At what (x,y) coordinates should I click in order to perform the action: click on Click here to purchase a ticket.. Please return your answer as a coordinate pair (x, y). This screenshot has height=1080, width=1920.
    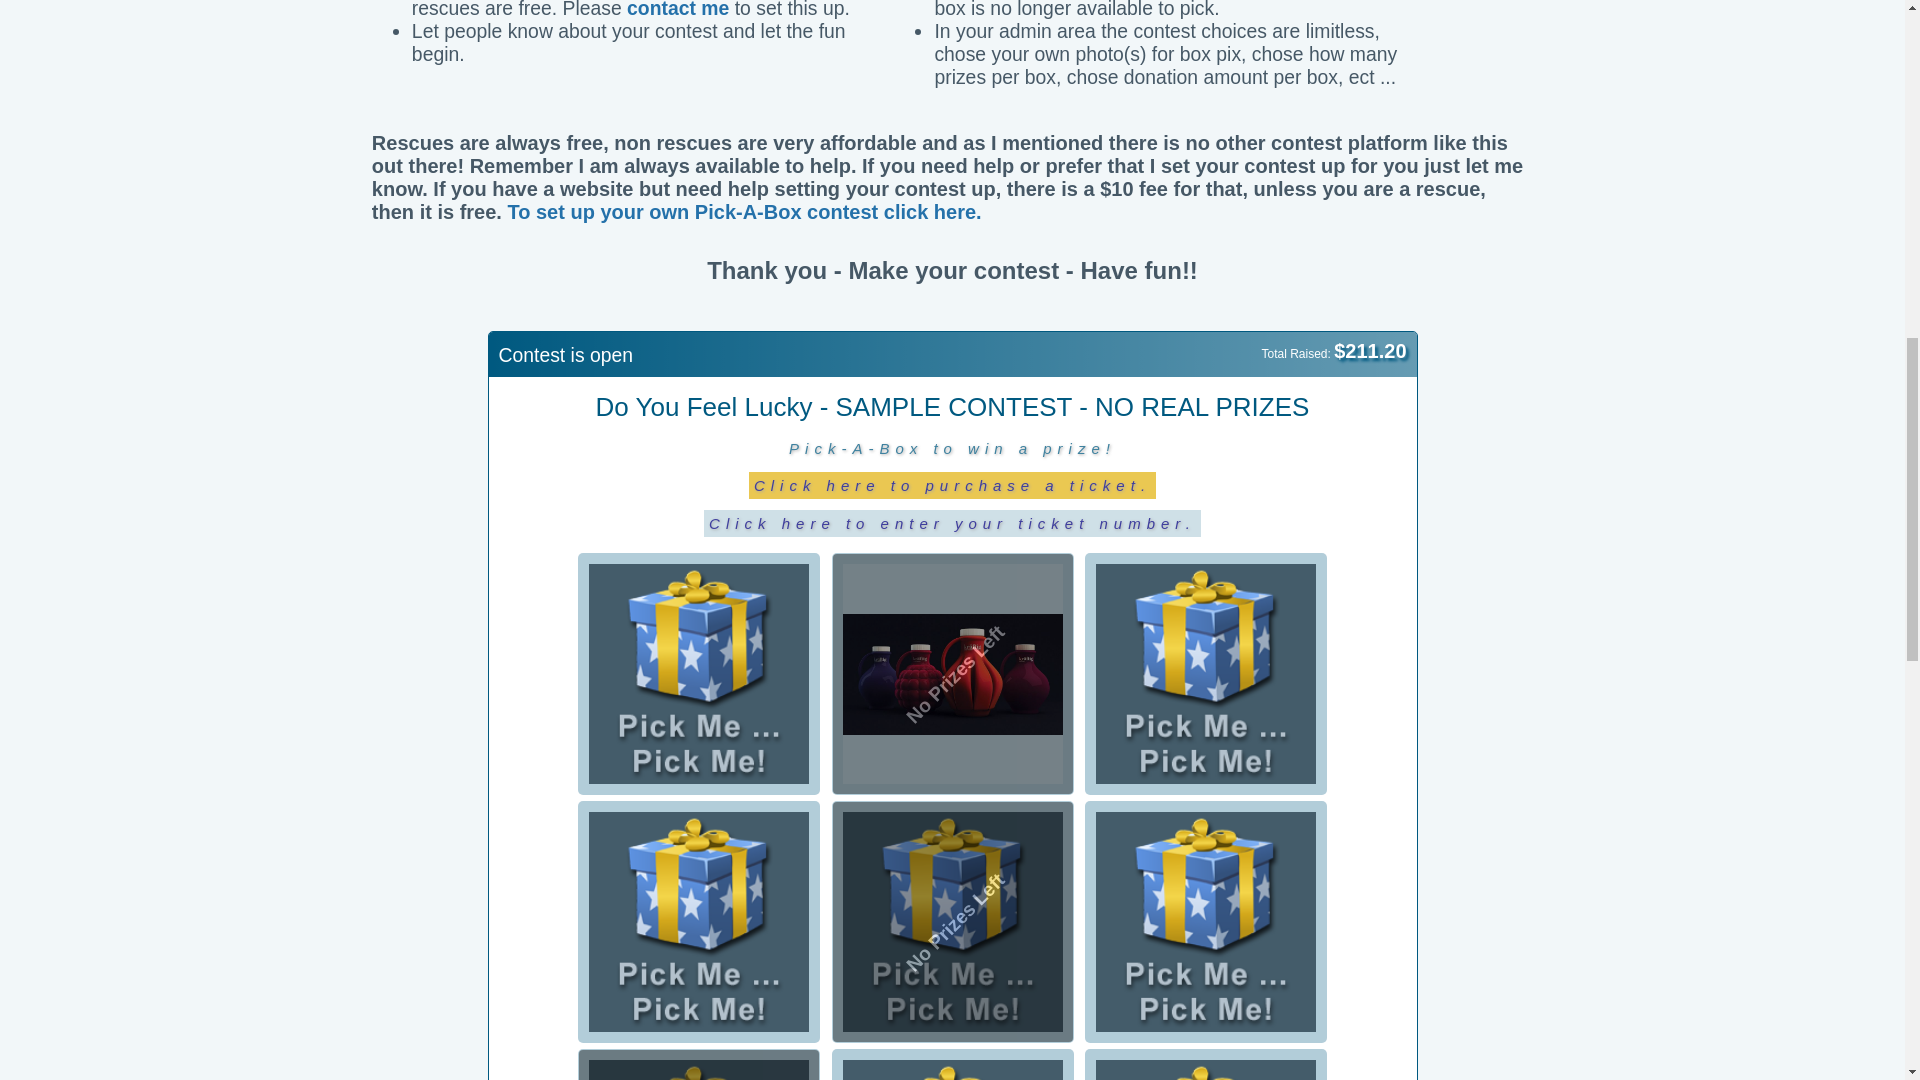
    Looking at the image, I should click on (952, 484).